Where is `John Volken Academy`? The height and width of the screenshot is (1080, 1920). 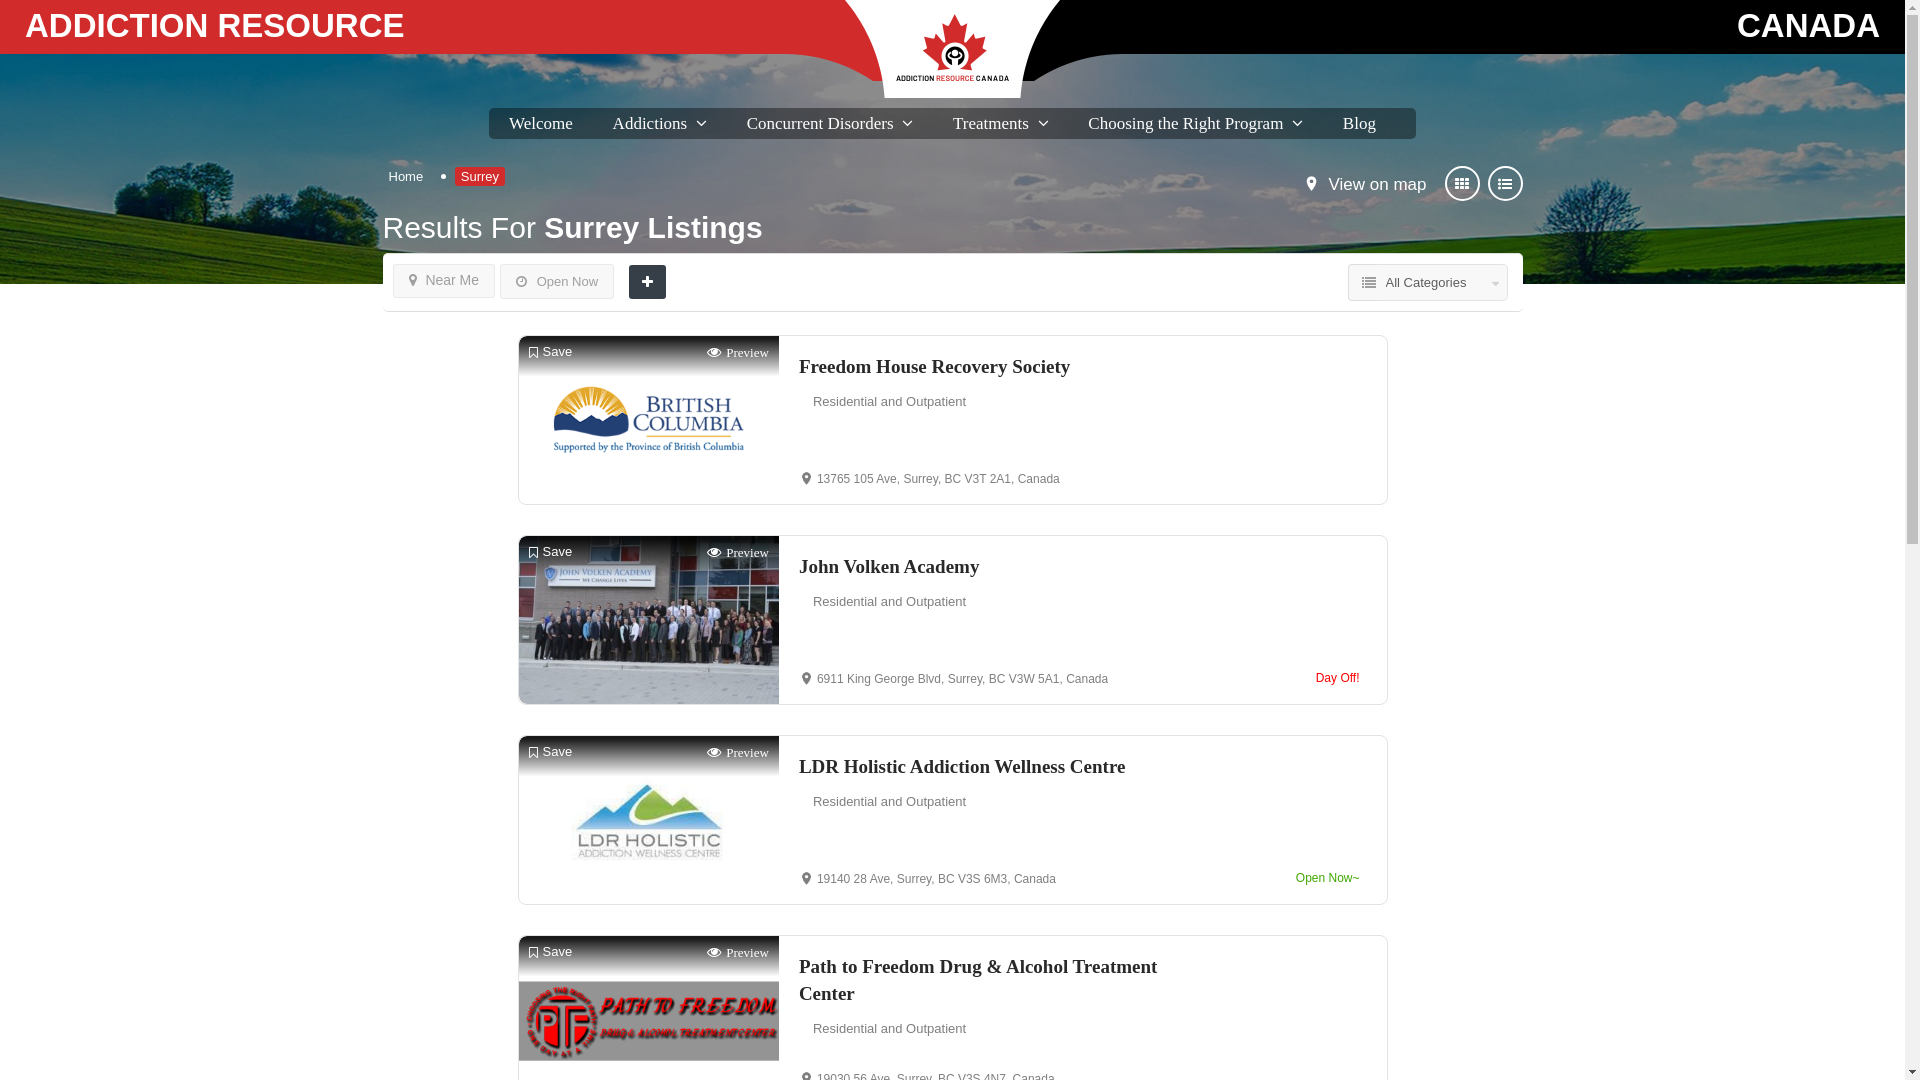
John Volken Academy is located at coordinates (994, 566).